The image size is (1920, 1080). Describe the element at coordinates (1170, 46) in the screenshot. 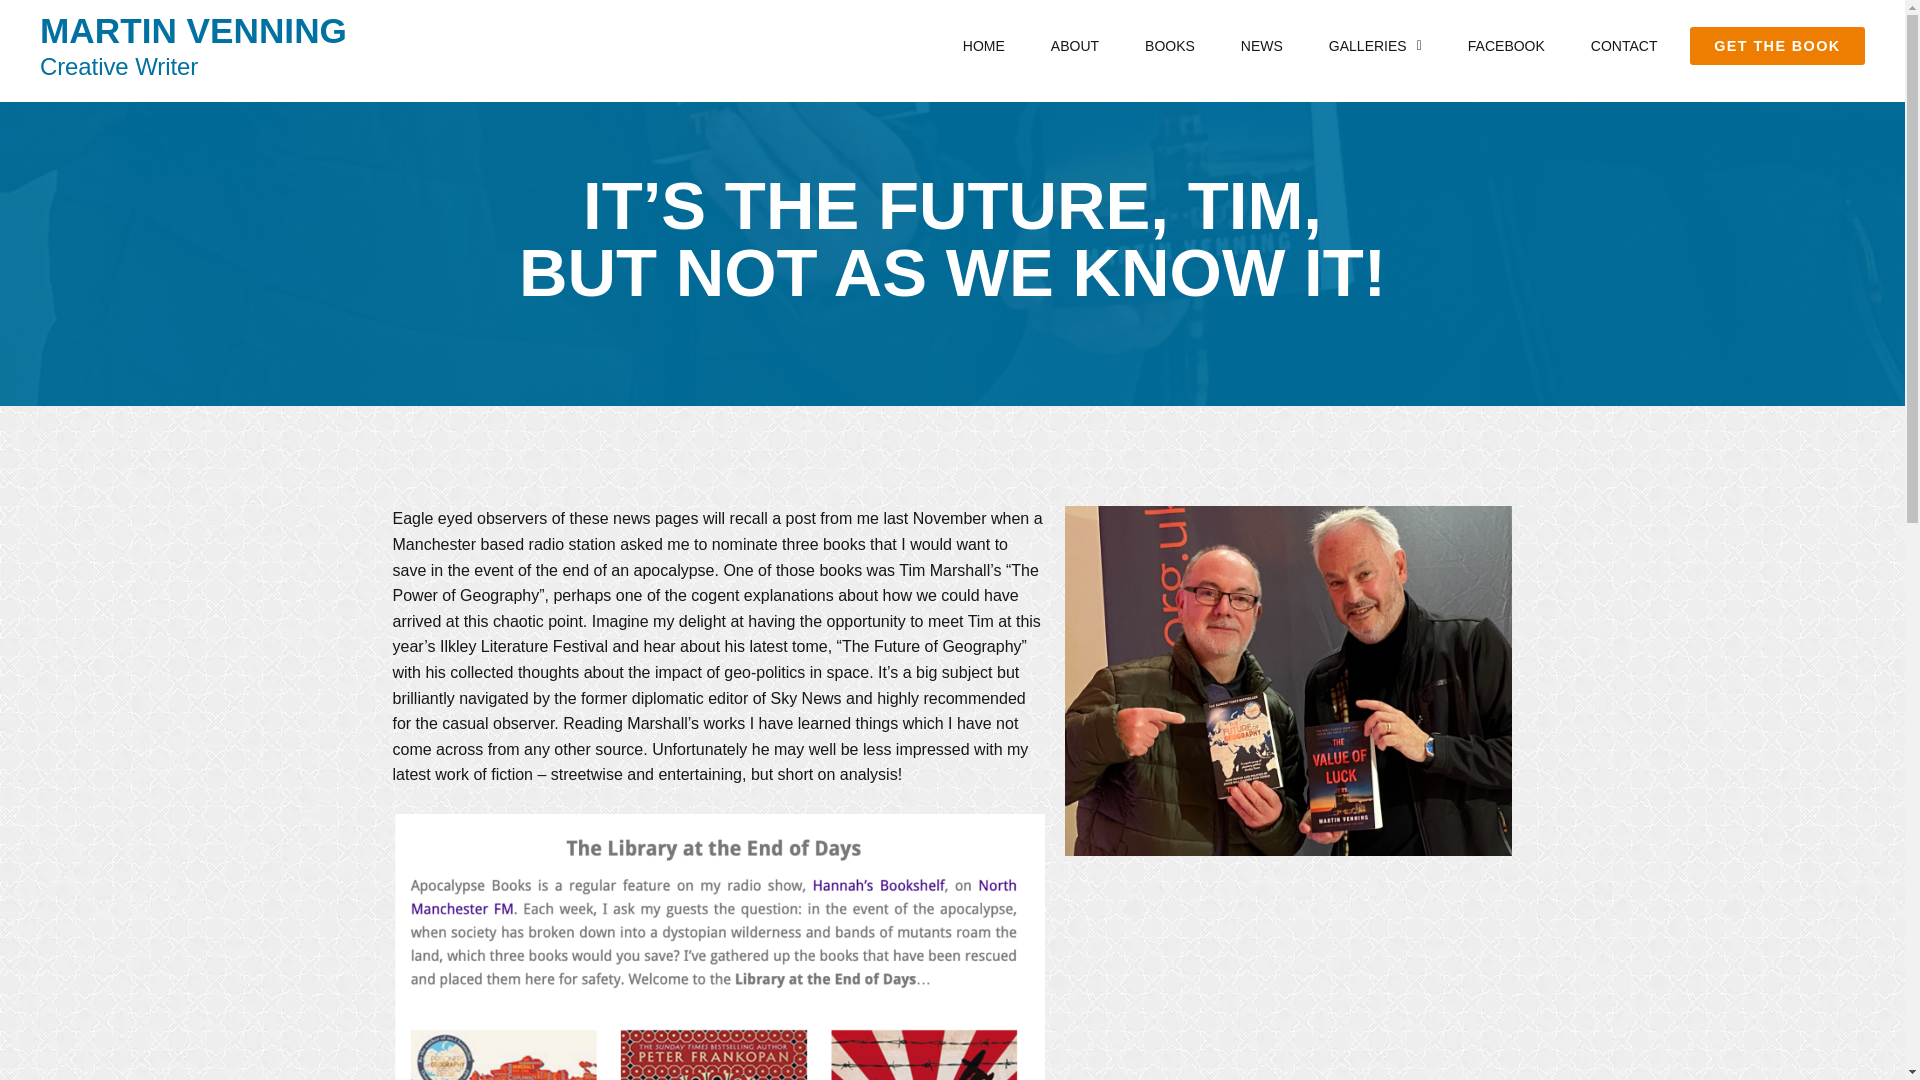

I see `BOOKS` at that location.